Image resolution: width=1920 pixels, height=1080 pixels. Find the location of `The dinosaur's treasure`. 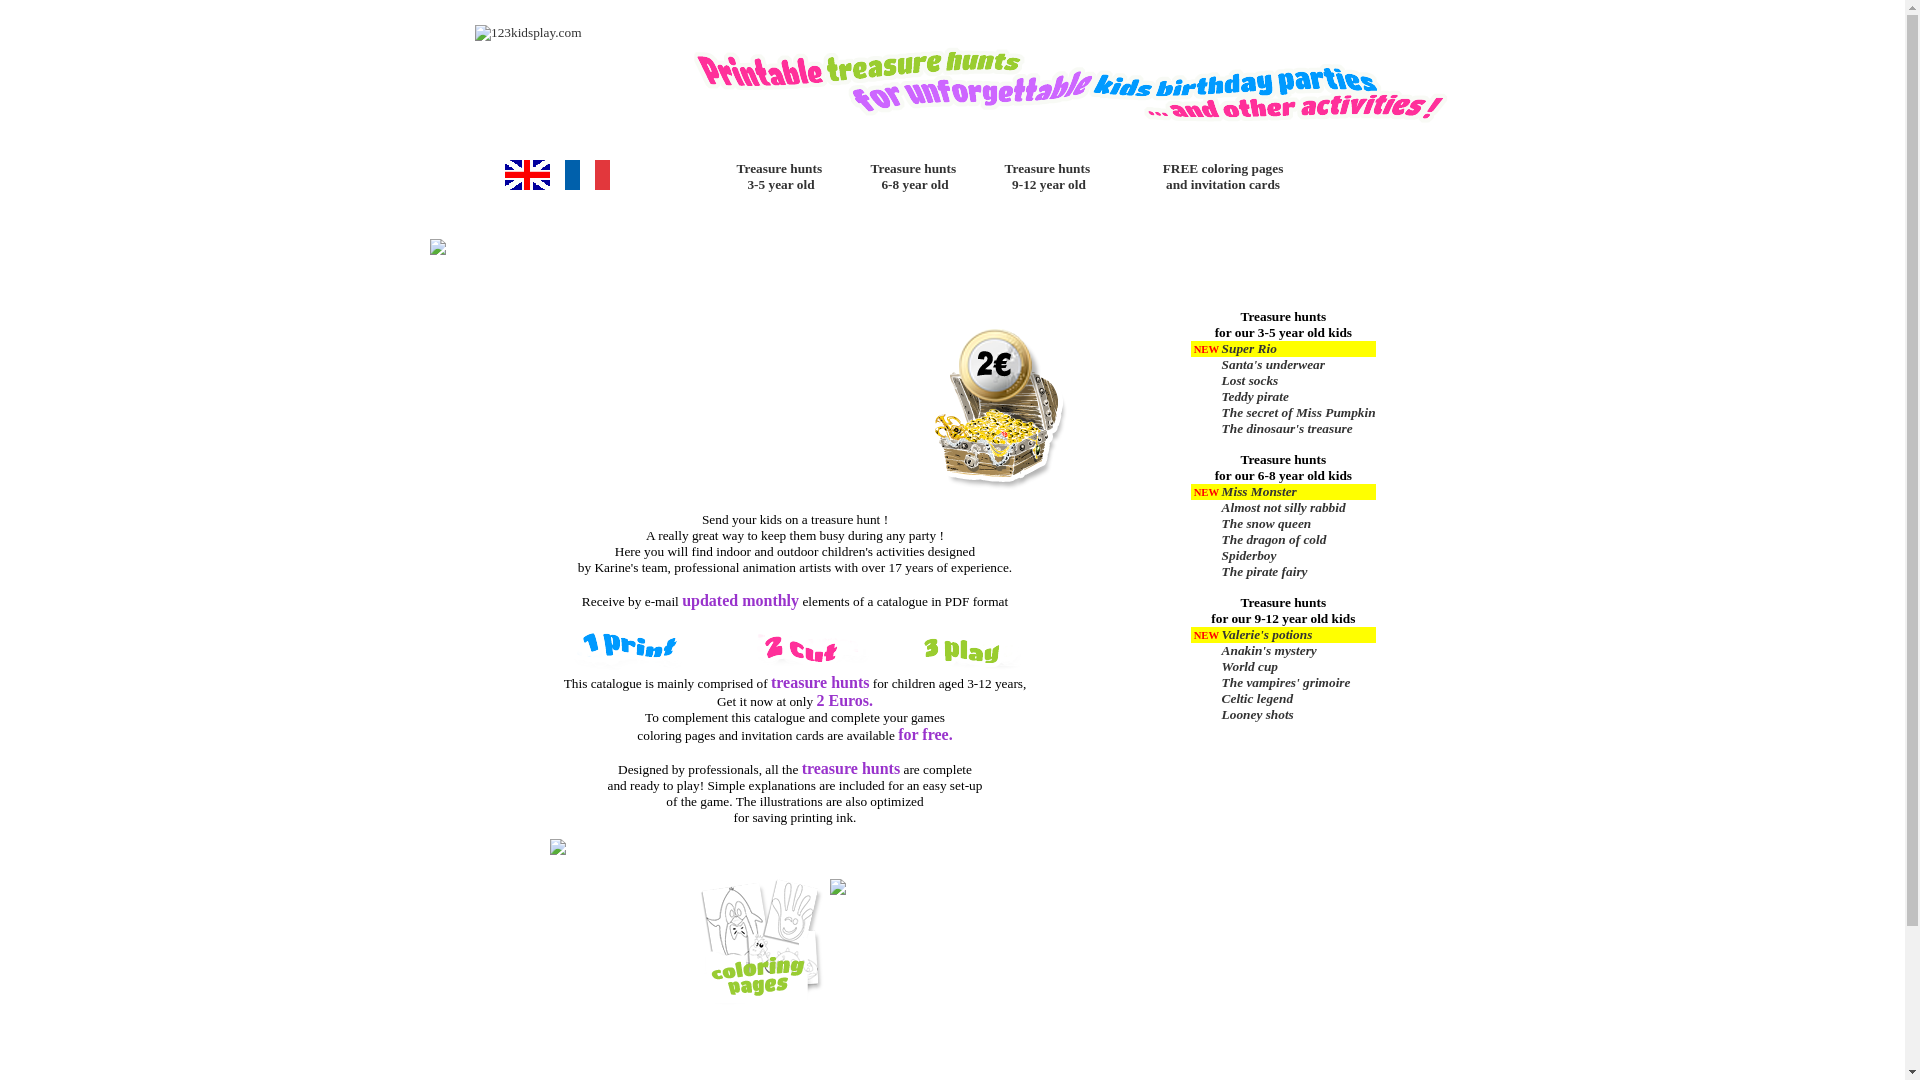

The dinosaur's treasure is located at coordinates (1299, 429).